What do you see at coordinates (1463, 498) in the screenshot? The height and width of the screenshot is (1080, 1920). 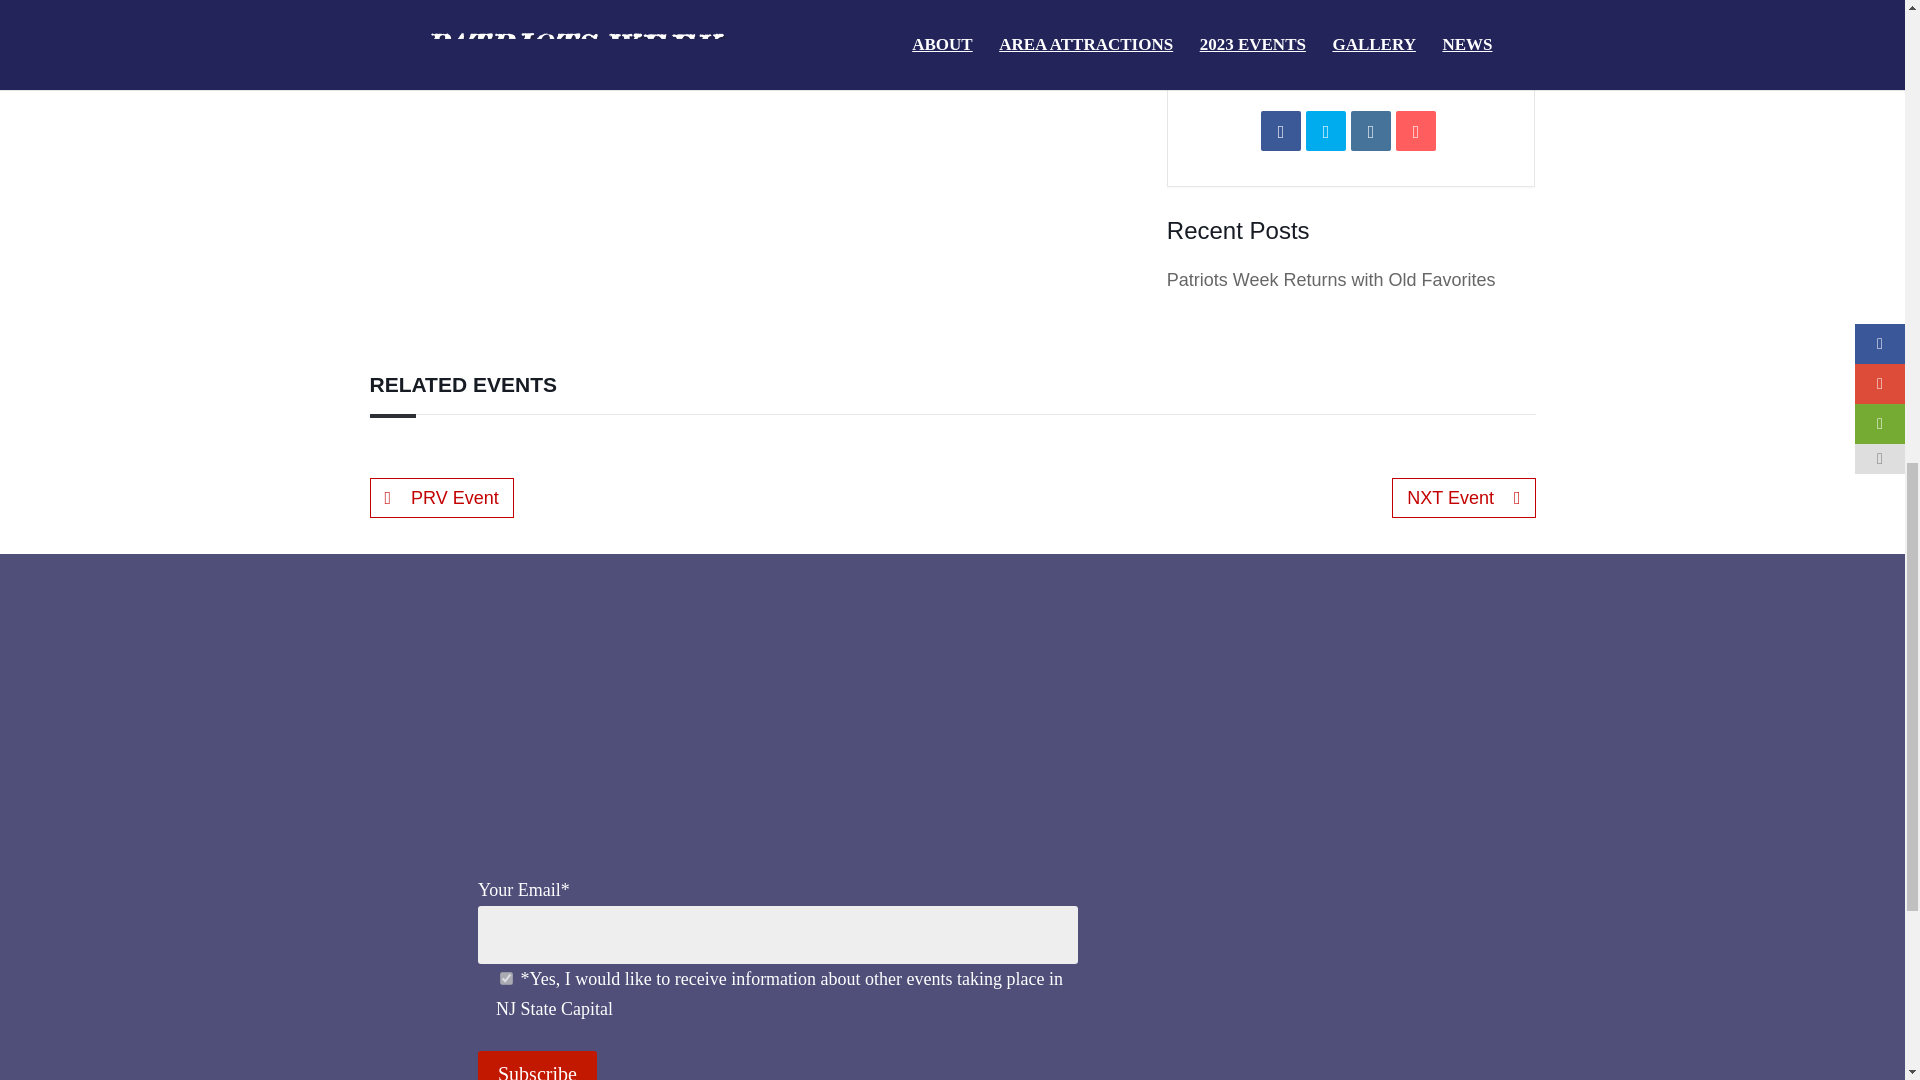 I see `NXT Event` at bounding box center [1463, 498].